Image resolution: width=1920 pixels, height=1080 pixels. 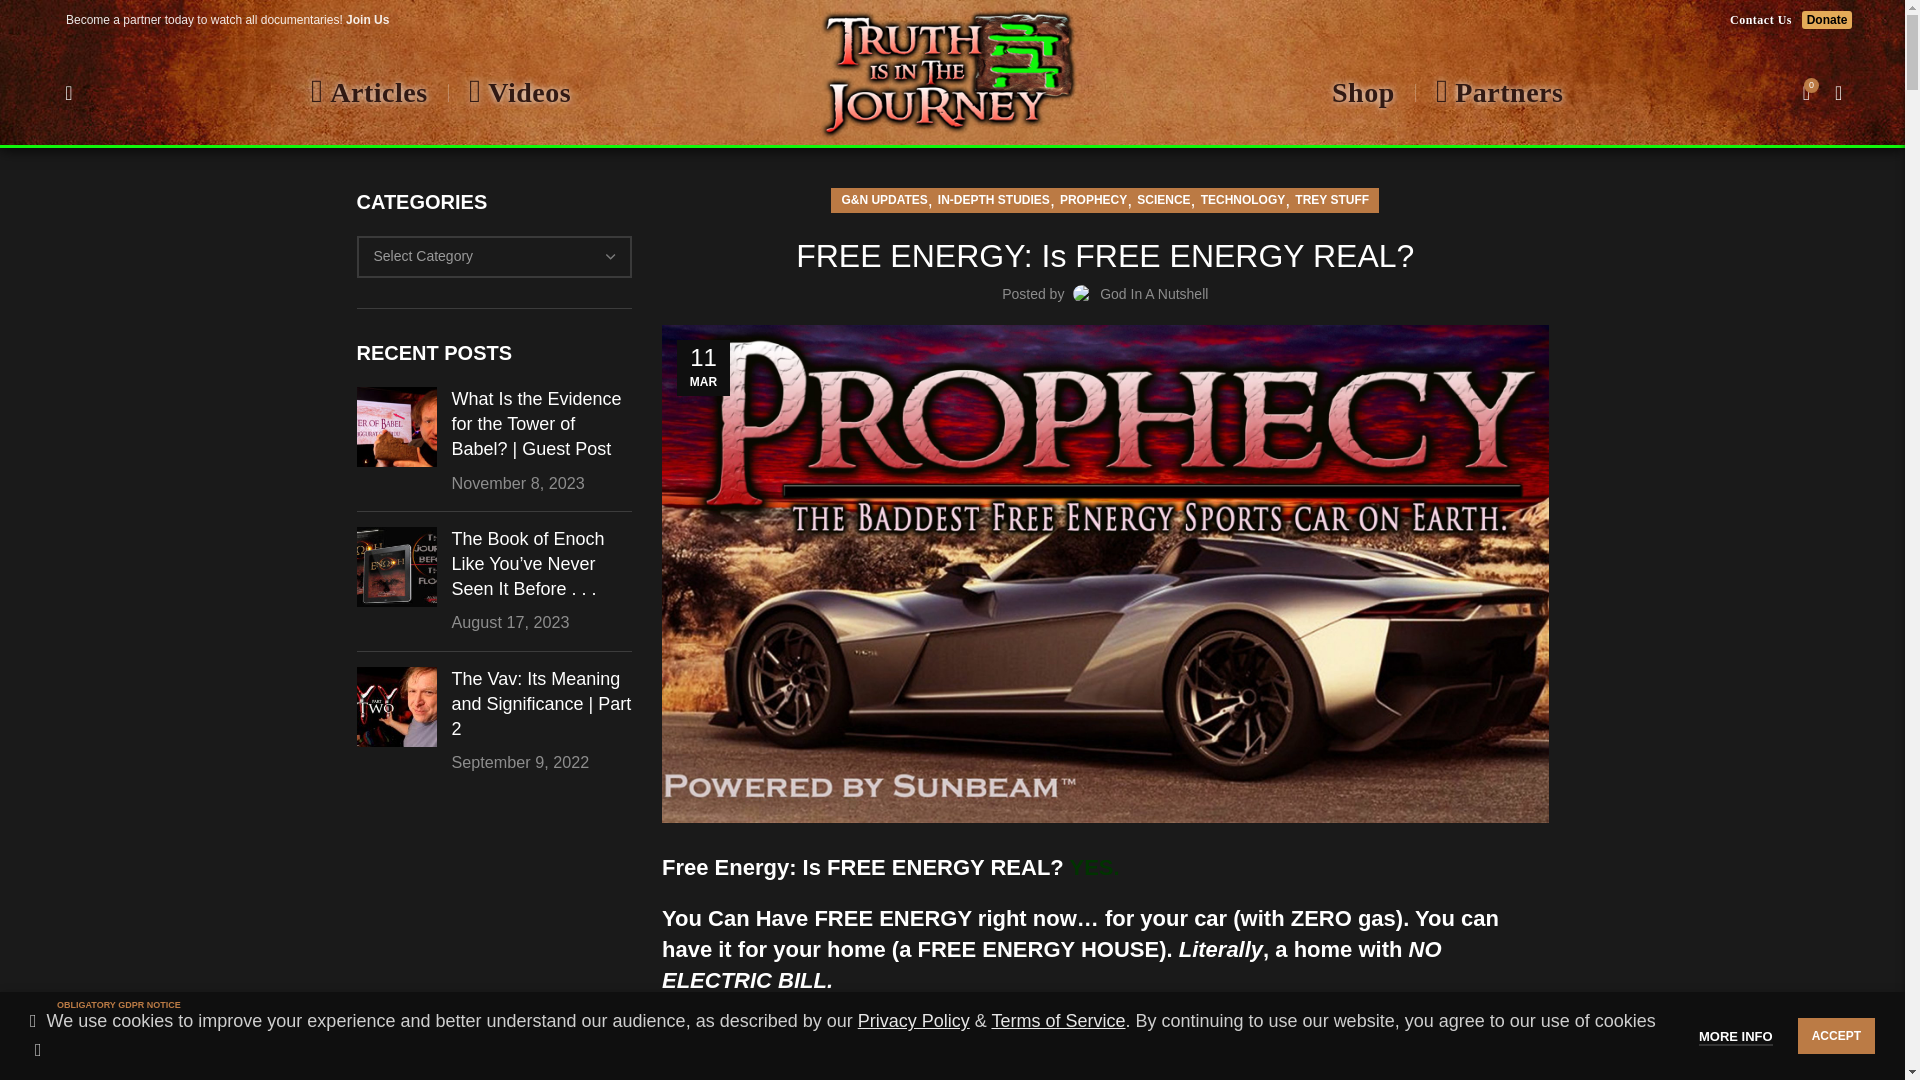 What do you see at coordinates (1360, 93) in the screenshot?
I see `Shop` at bounding box center [1360, 93].